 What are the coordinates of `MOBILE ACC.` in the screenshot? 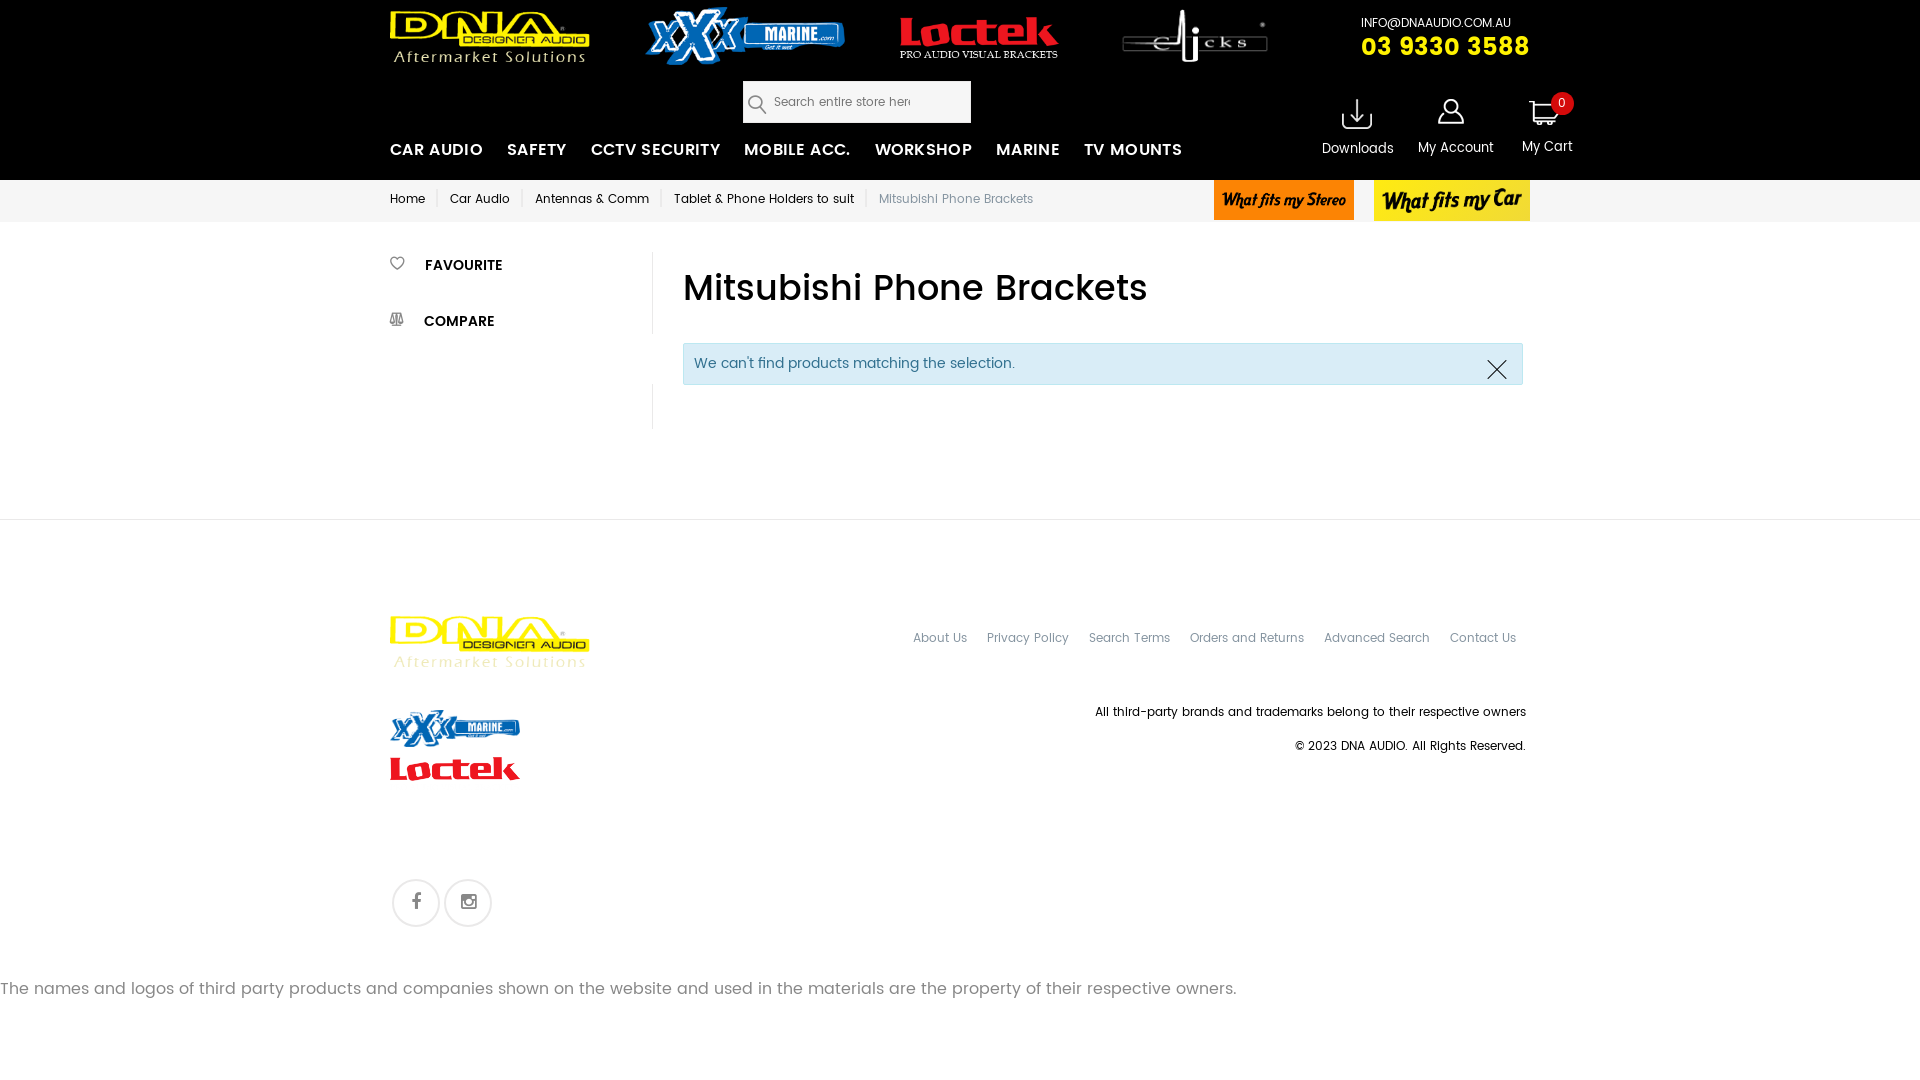 It's located at (798, 150).